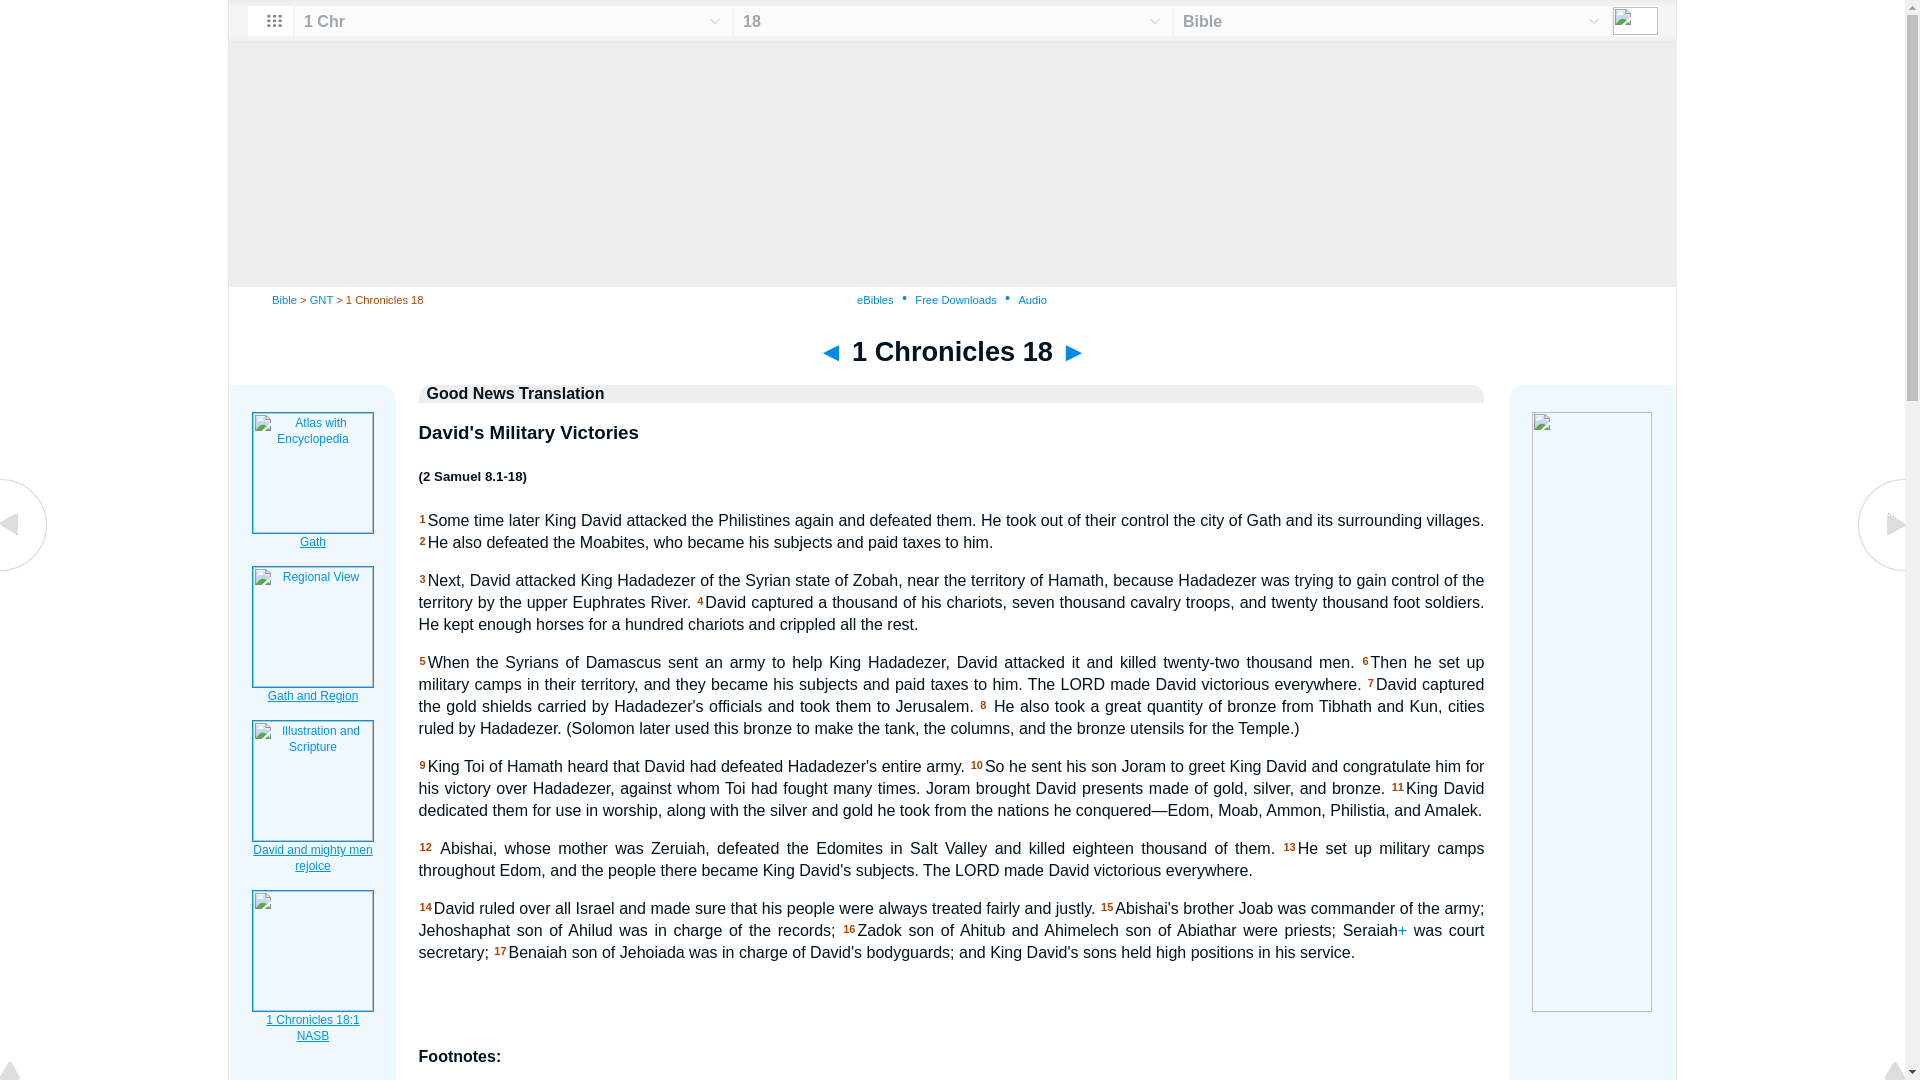 The height and width of the screenshot is (1080, 1920). What do you see at coordinates (284, 299) in the screenshot?
I see `Bible` at bounding box center [284, 299].